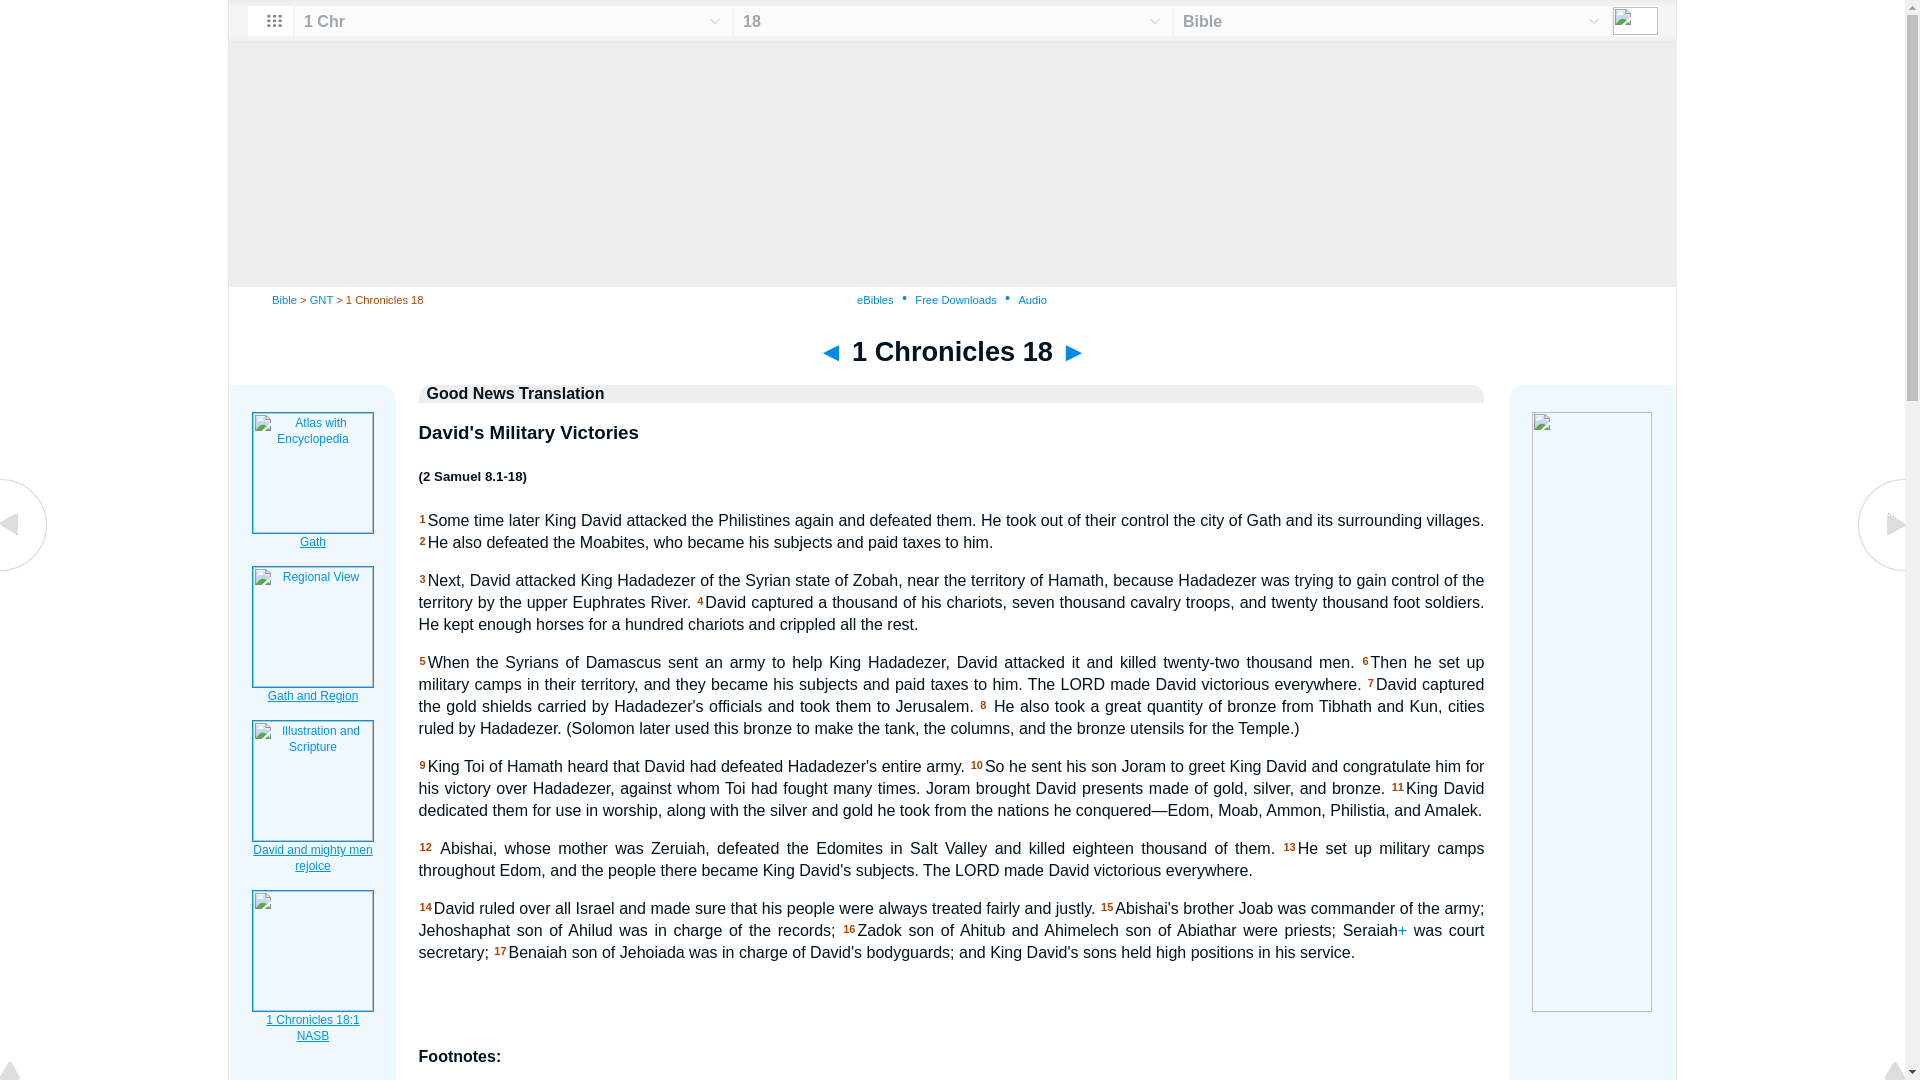 The height and width of the screenshot is (1080, 1920). What do you see at coordinates (284, 299) in the screenshot?
I see `Bible` at bounding box center [284, 299].